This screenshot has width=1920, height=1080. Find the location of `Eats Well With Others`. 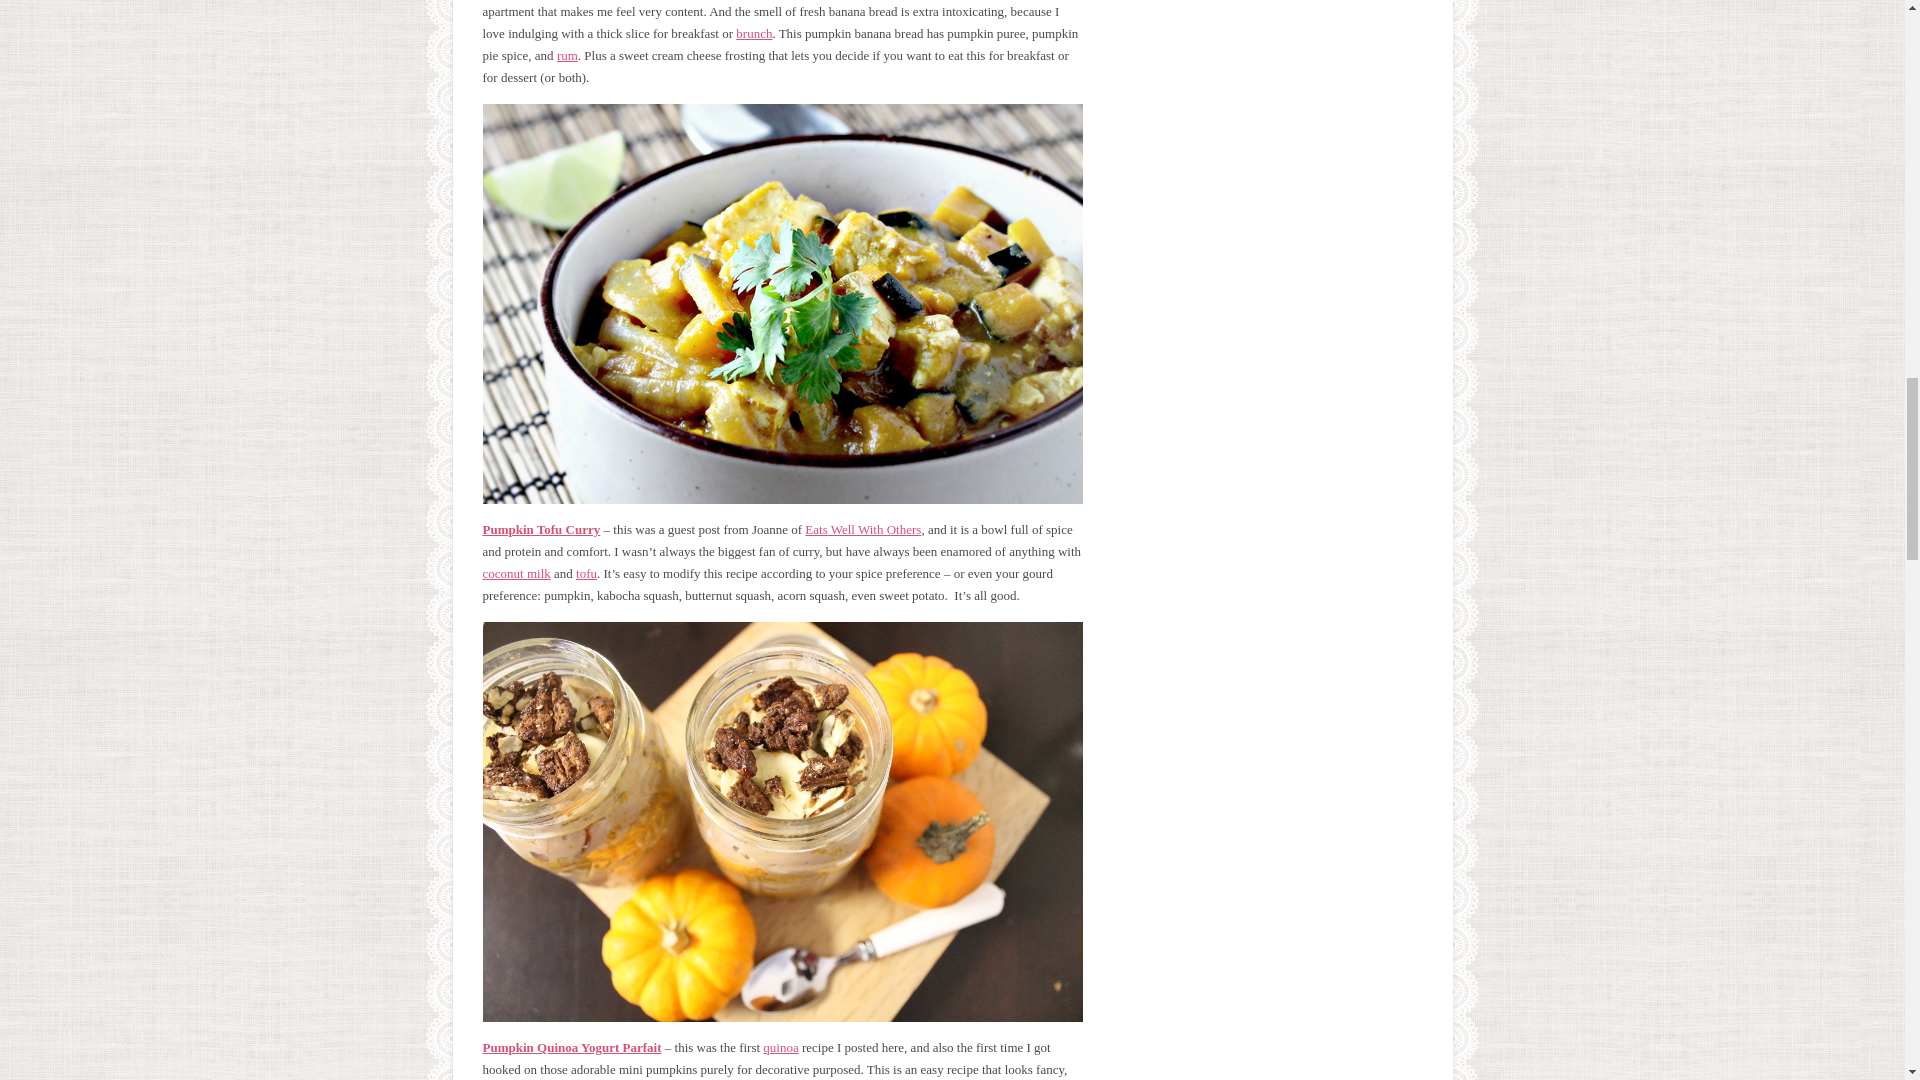

Eats Well With Others is located at coordinates (862, 528).